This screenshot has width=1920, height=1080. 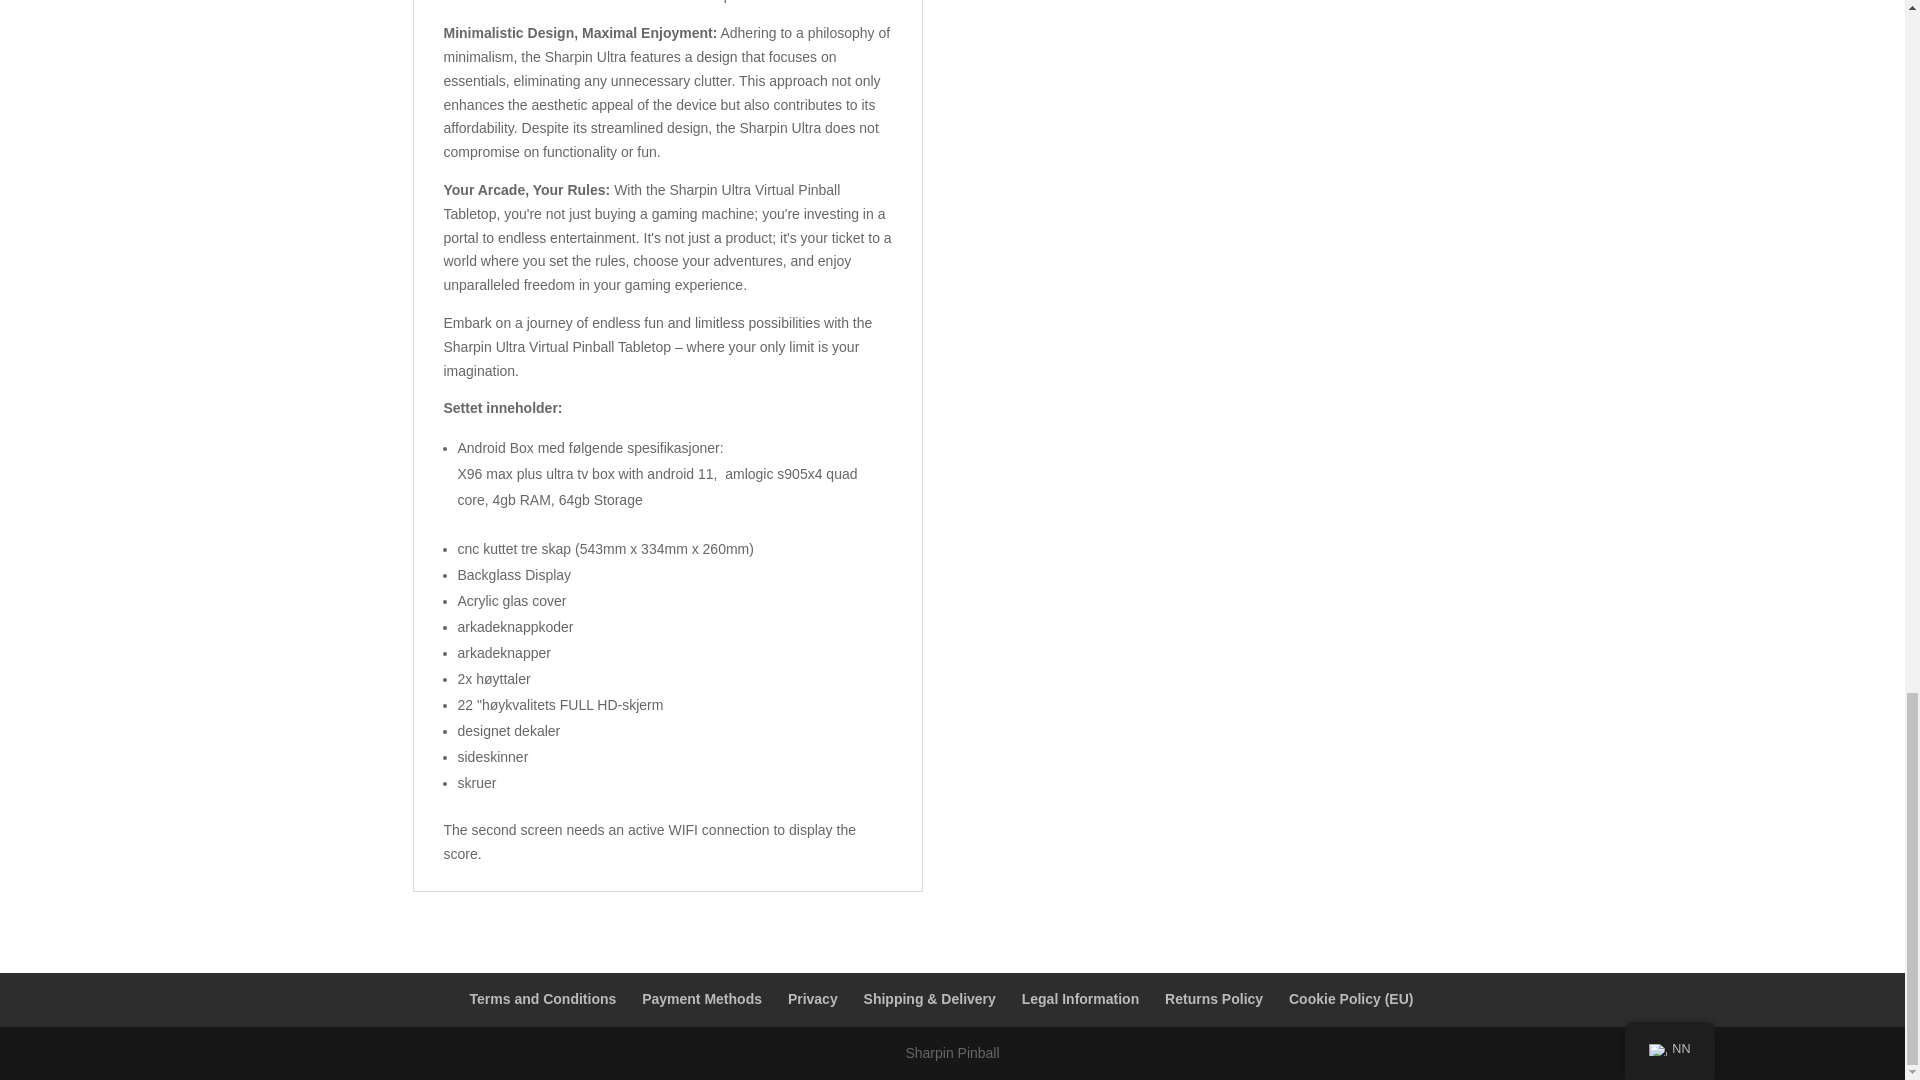 I want to click on Privacy, so click(x=812, y=998).